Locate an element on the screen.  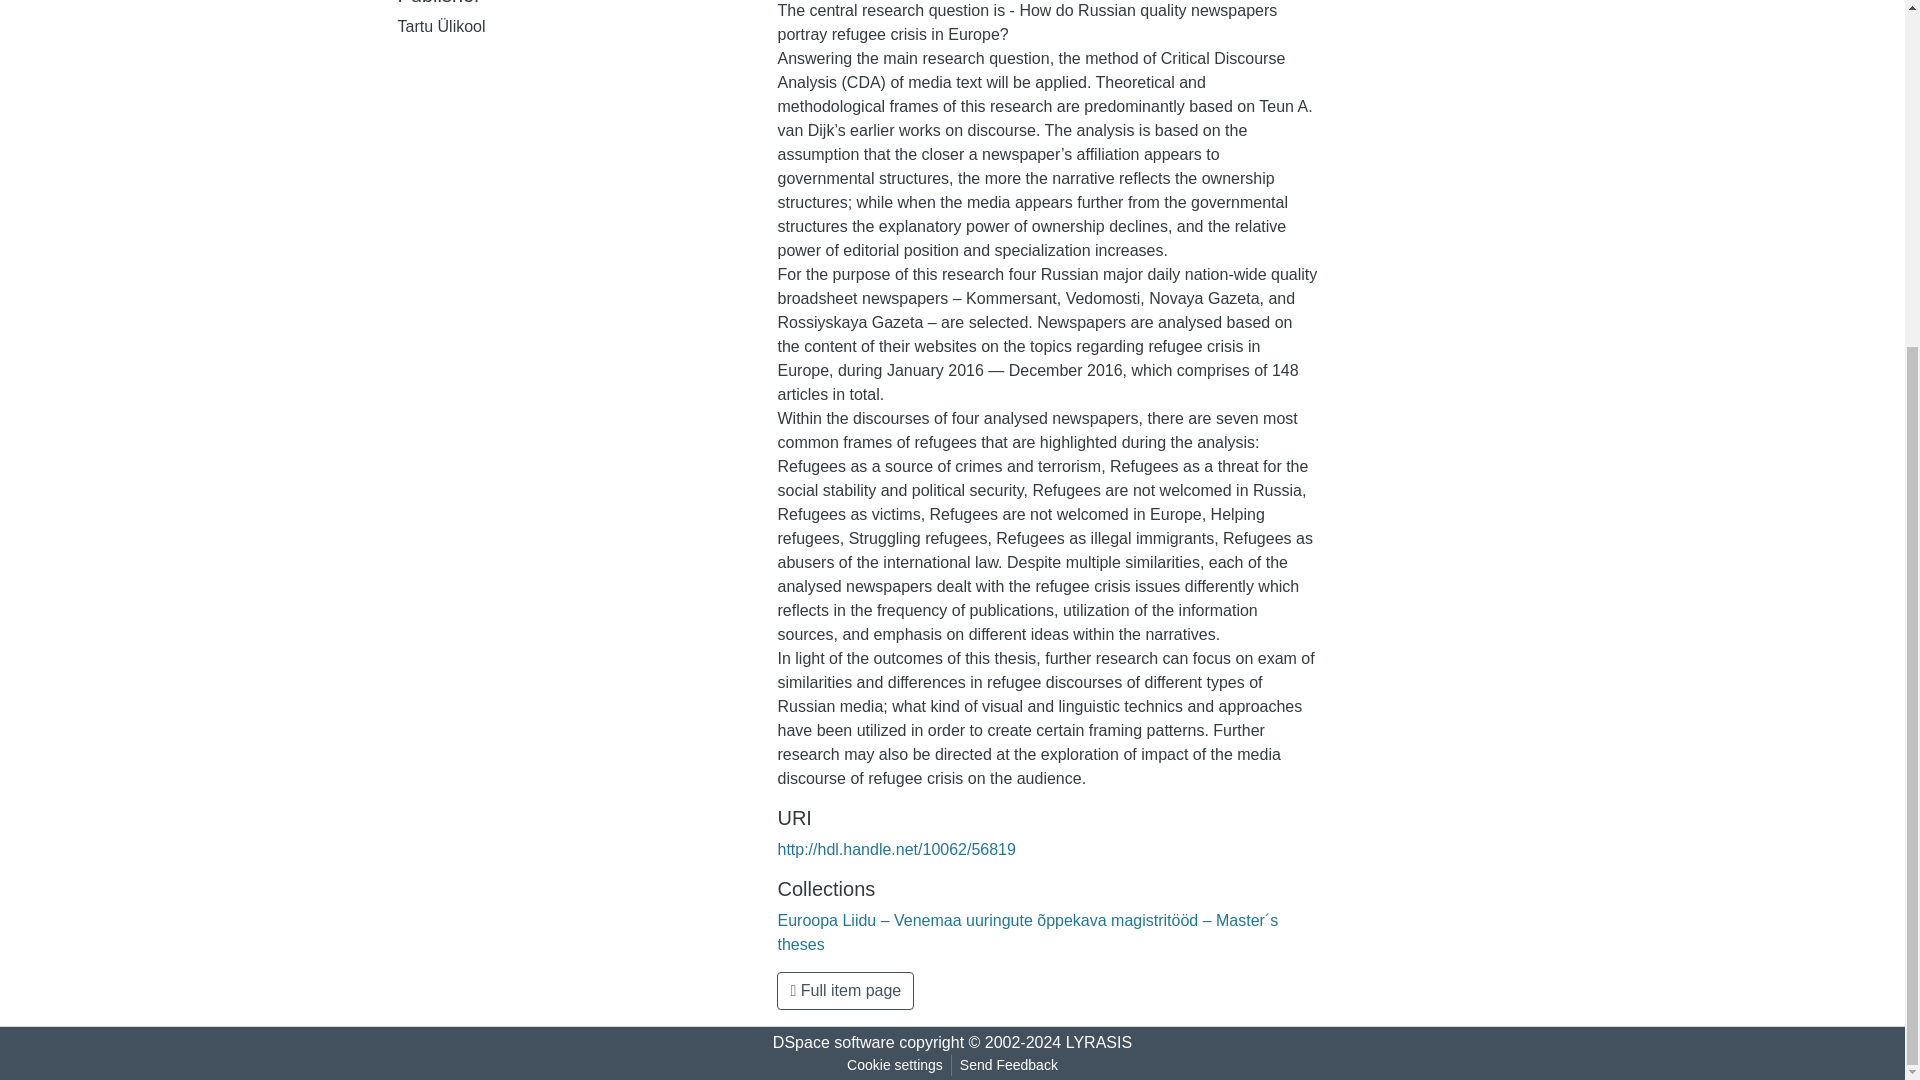
Cookie settings is located at coordinates (894, 1065).